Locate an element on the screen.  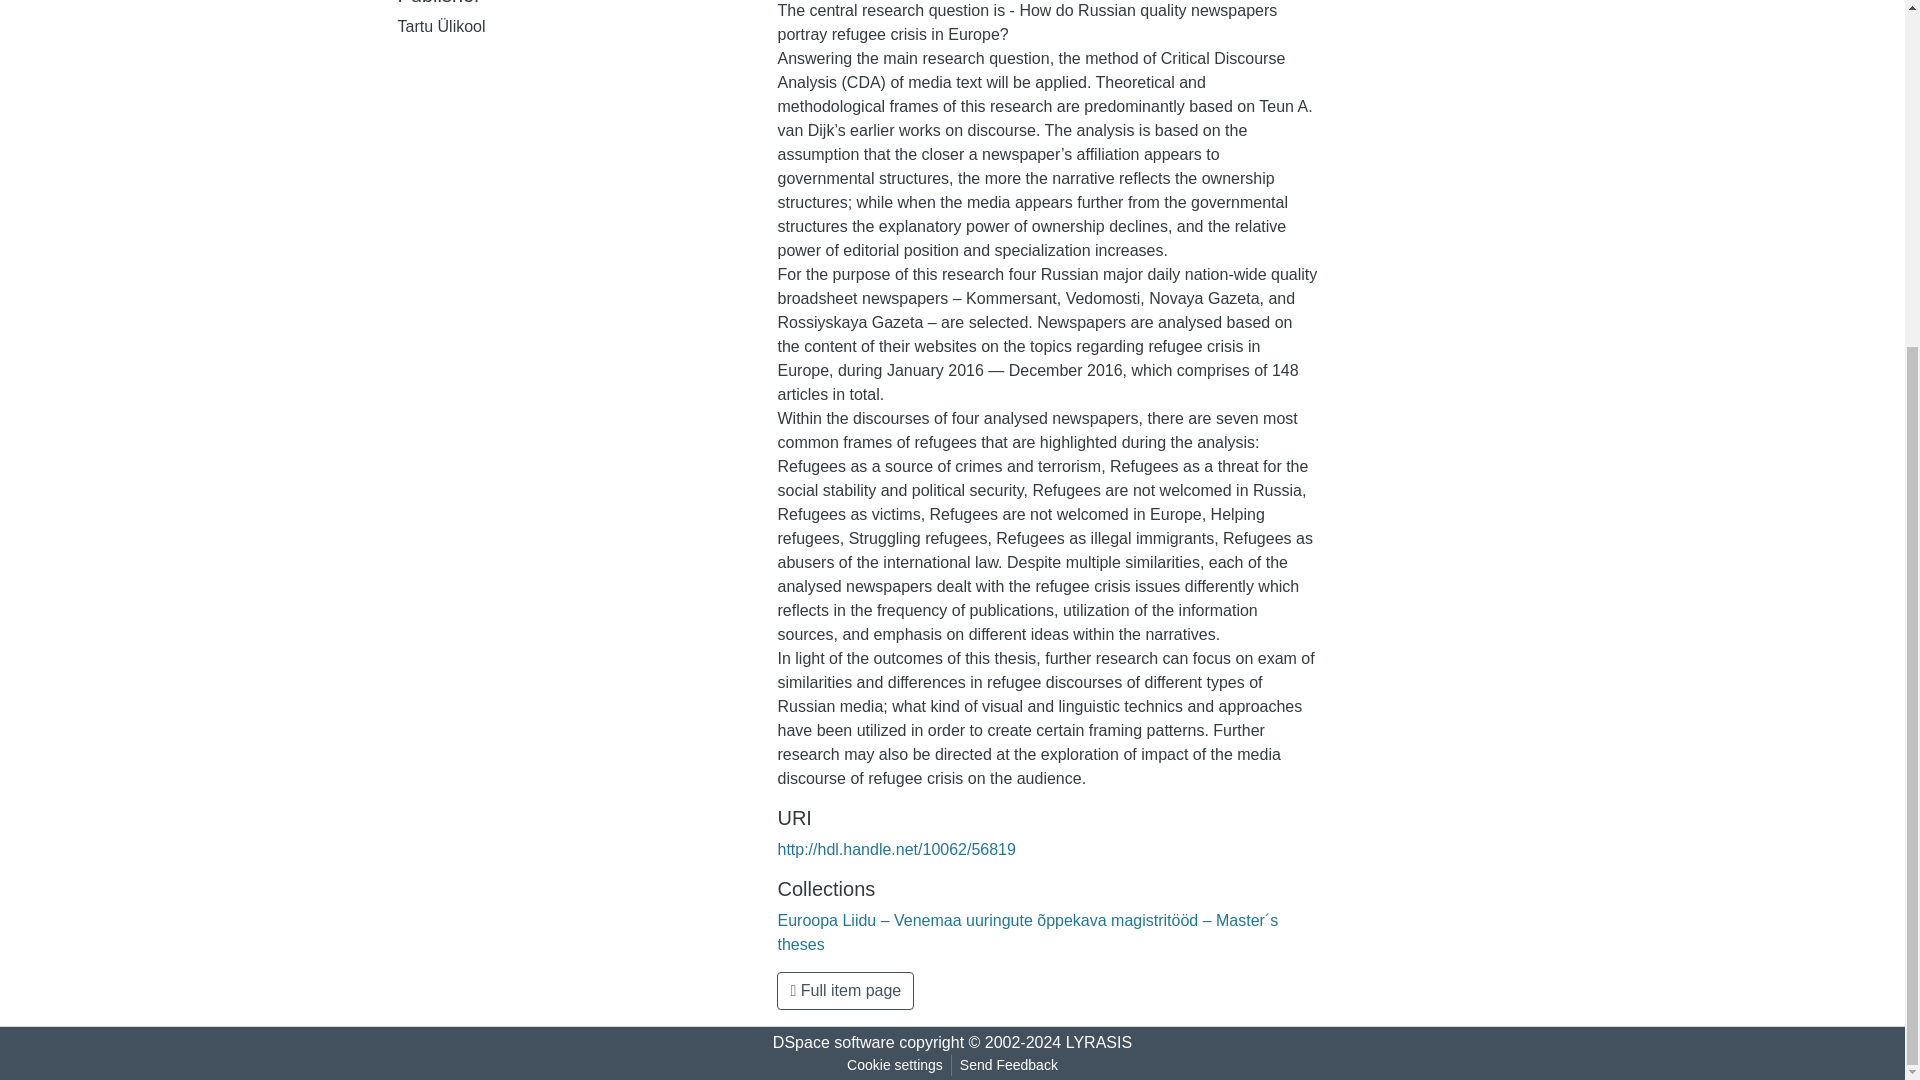
Cookie settings is located at coordinates (894, 1065).